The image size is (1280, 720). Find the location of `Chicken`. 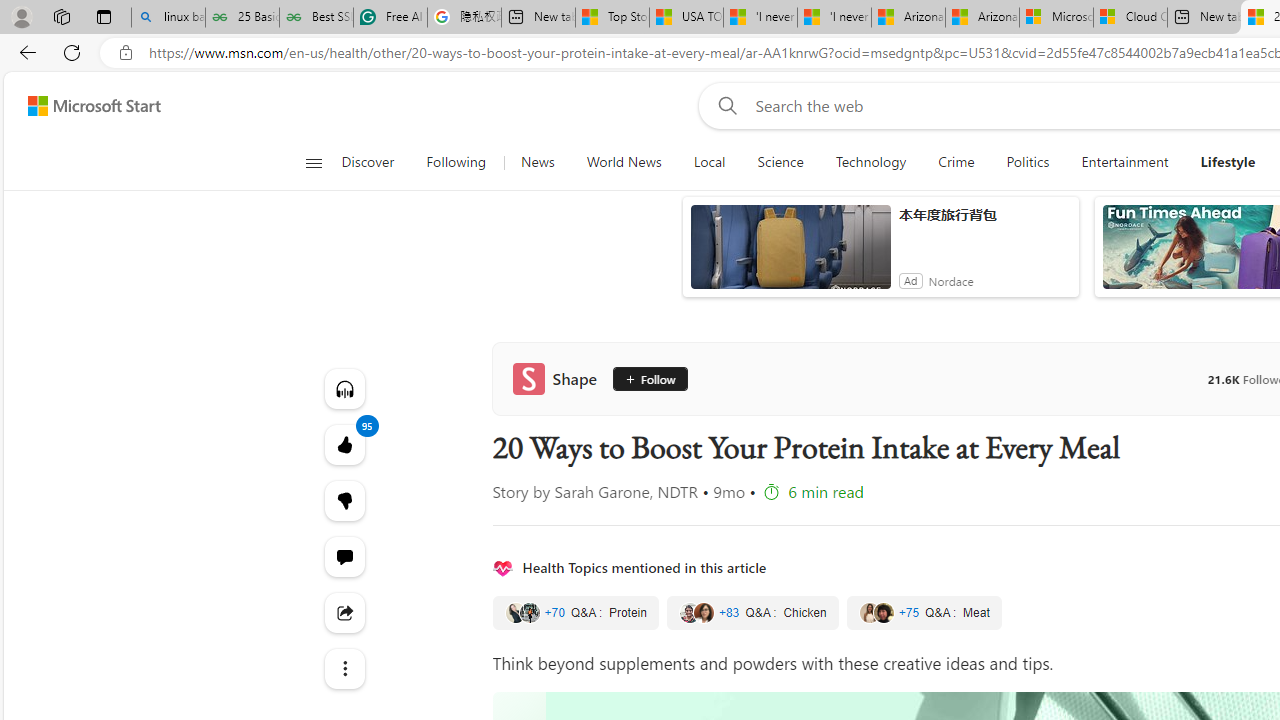

Chicken is located at coordinates (752, 613).